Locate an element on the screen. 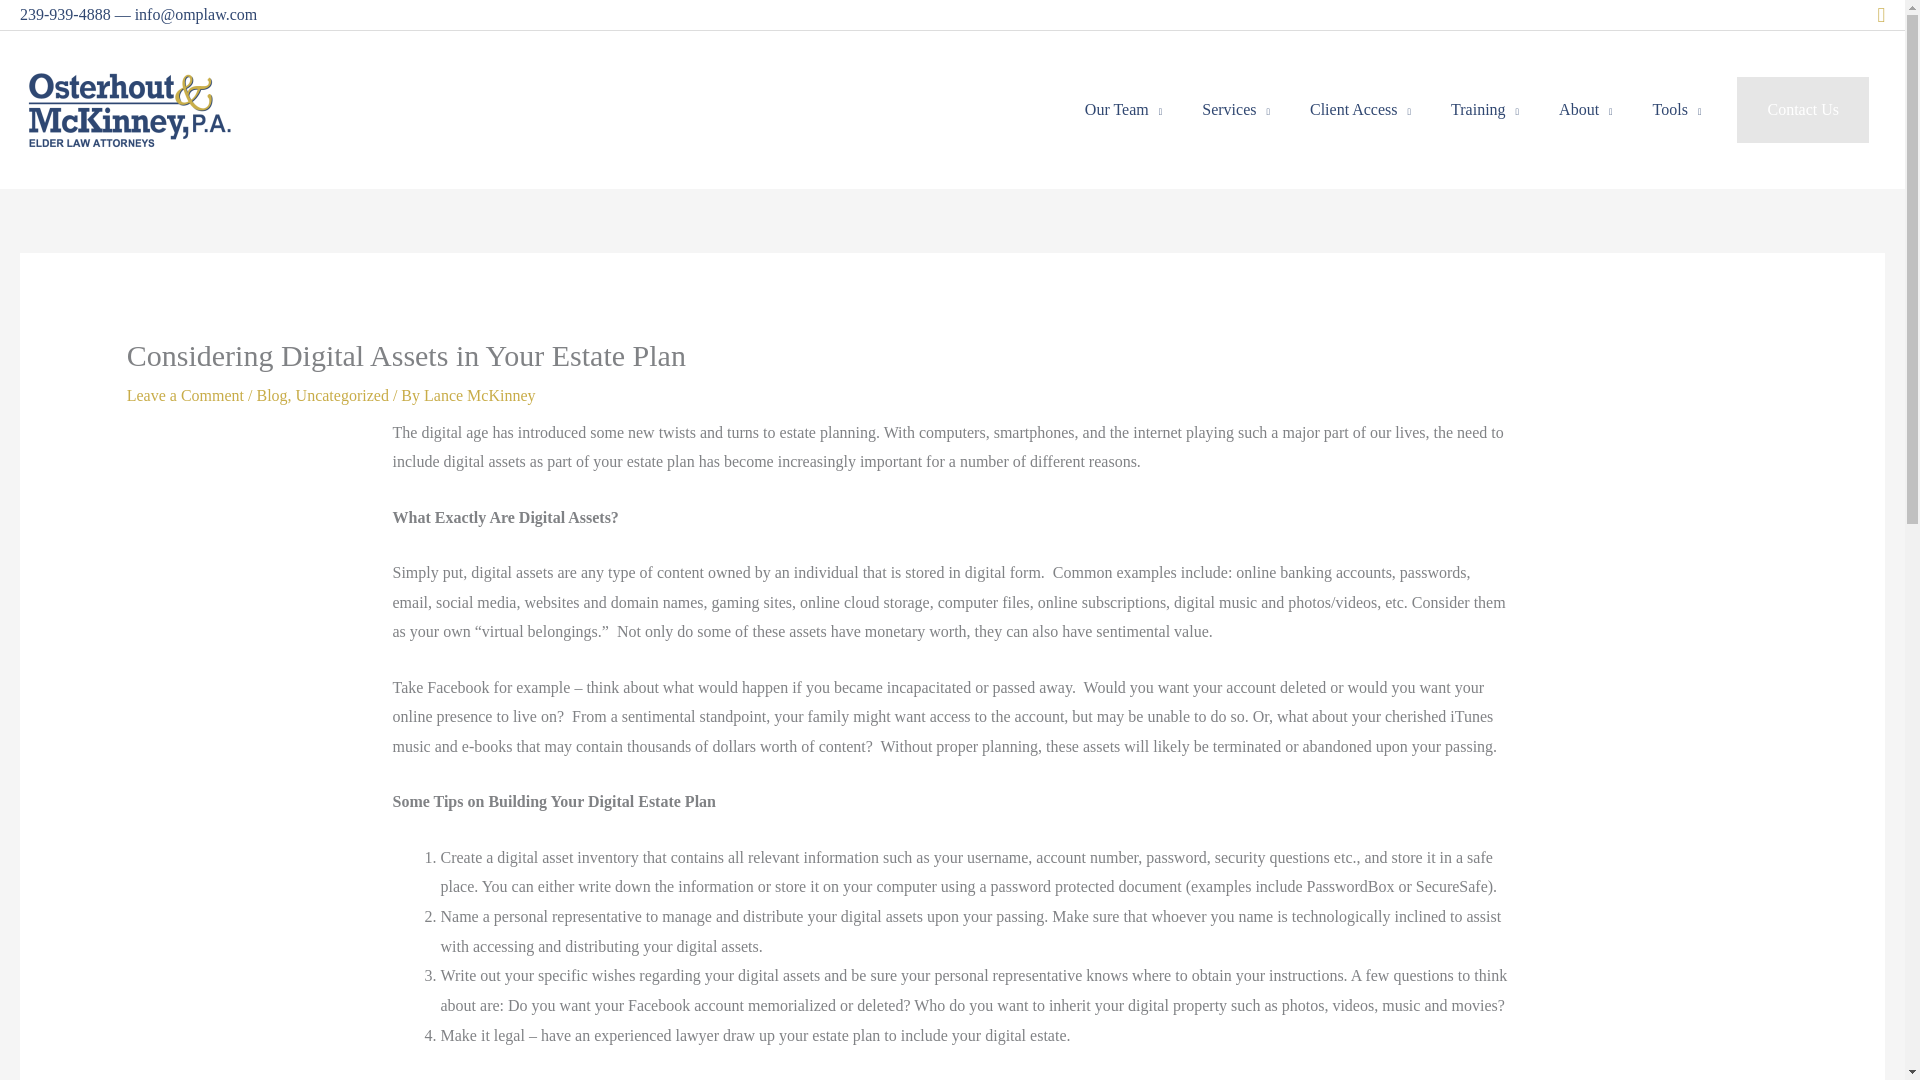 The width and height of the screenshot is (1920, 1080). View all posts by Lance McKinney is located at coordinates (480, 394).